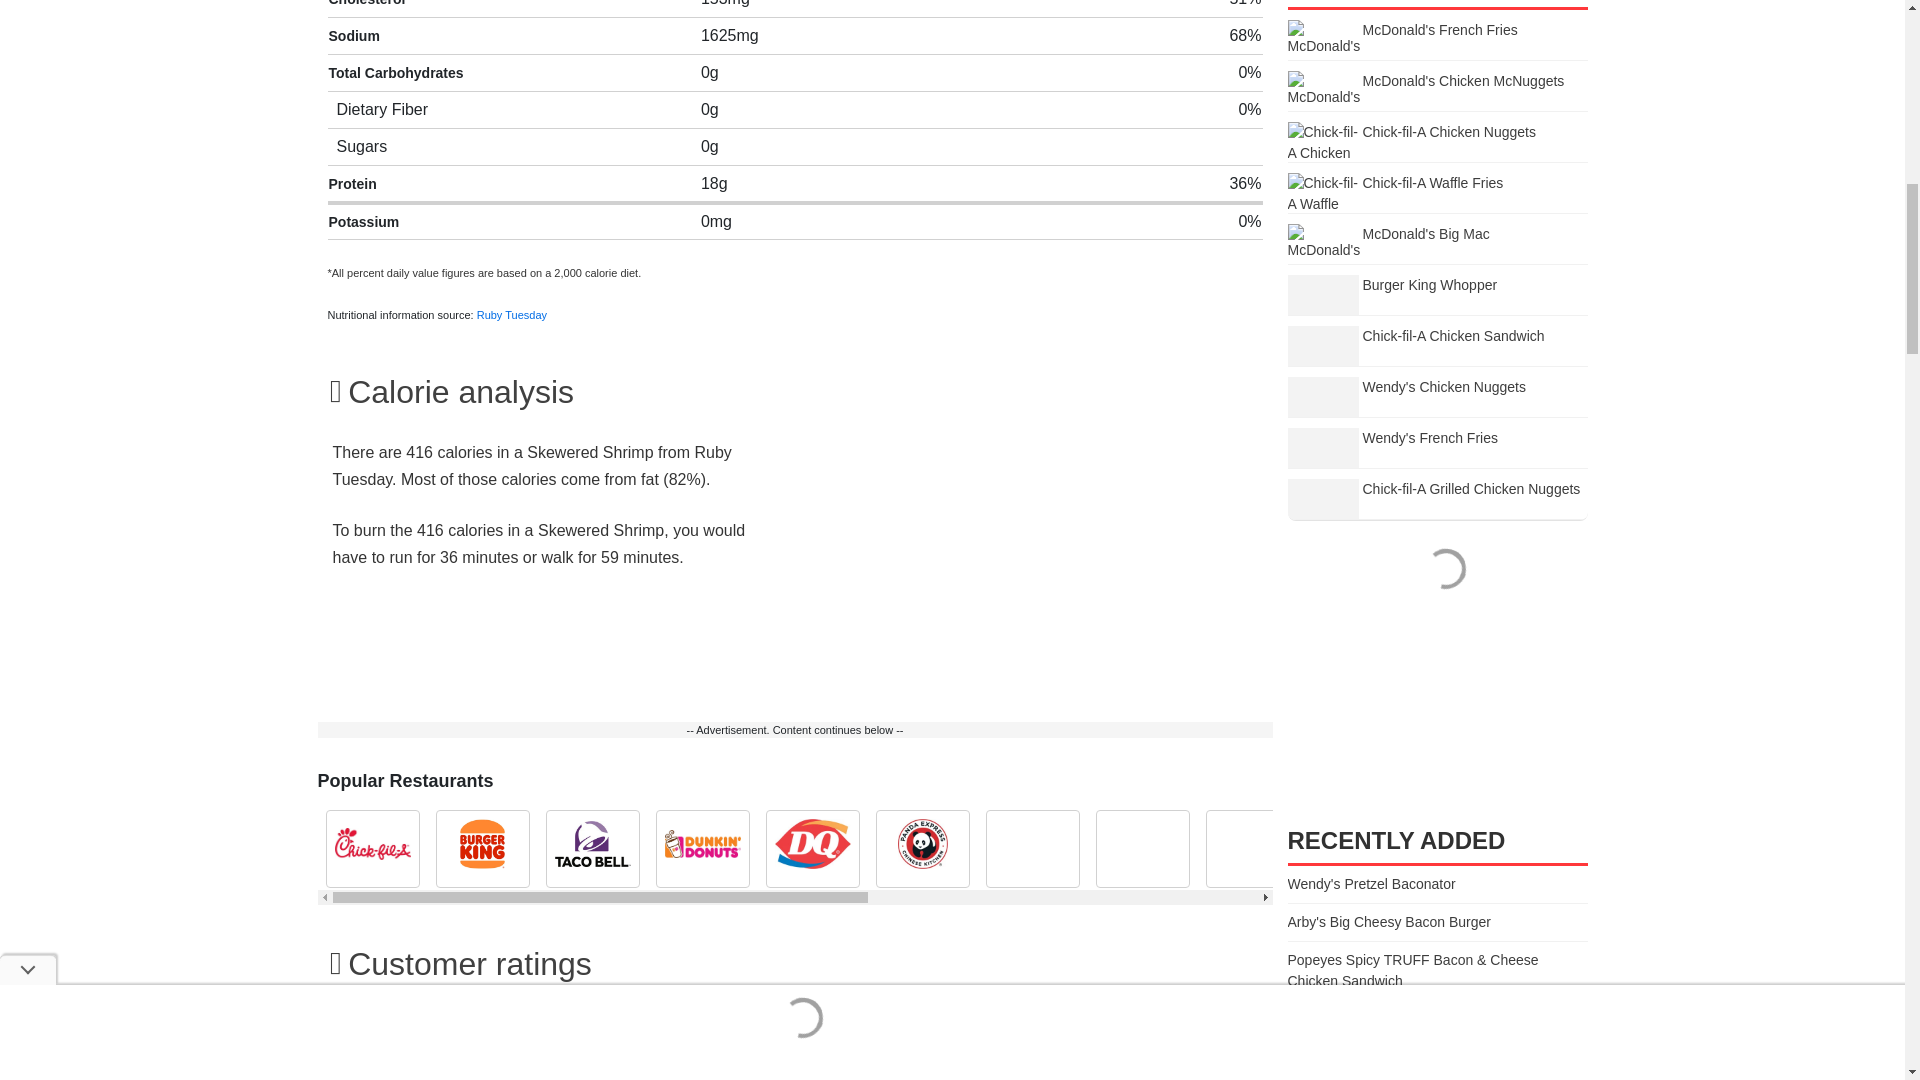  What do you see at coordinates (366, 3) in the screenshot?
I see `Cholesterol` at bounding box center [366, 3].